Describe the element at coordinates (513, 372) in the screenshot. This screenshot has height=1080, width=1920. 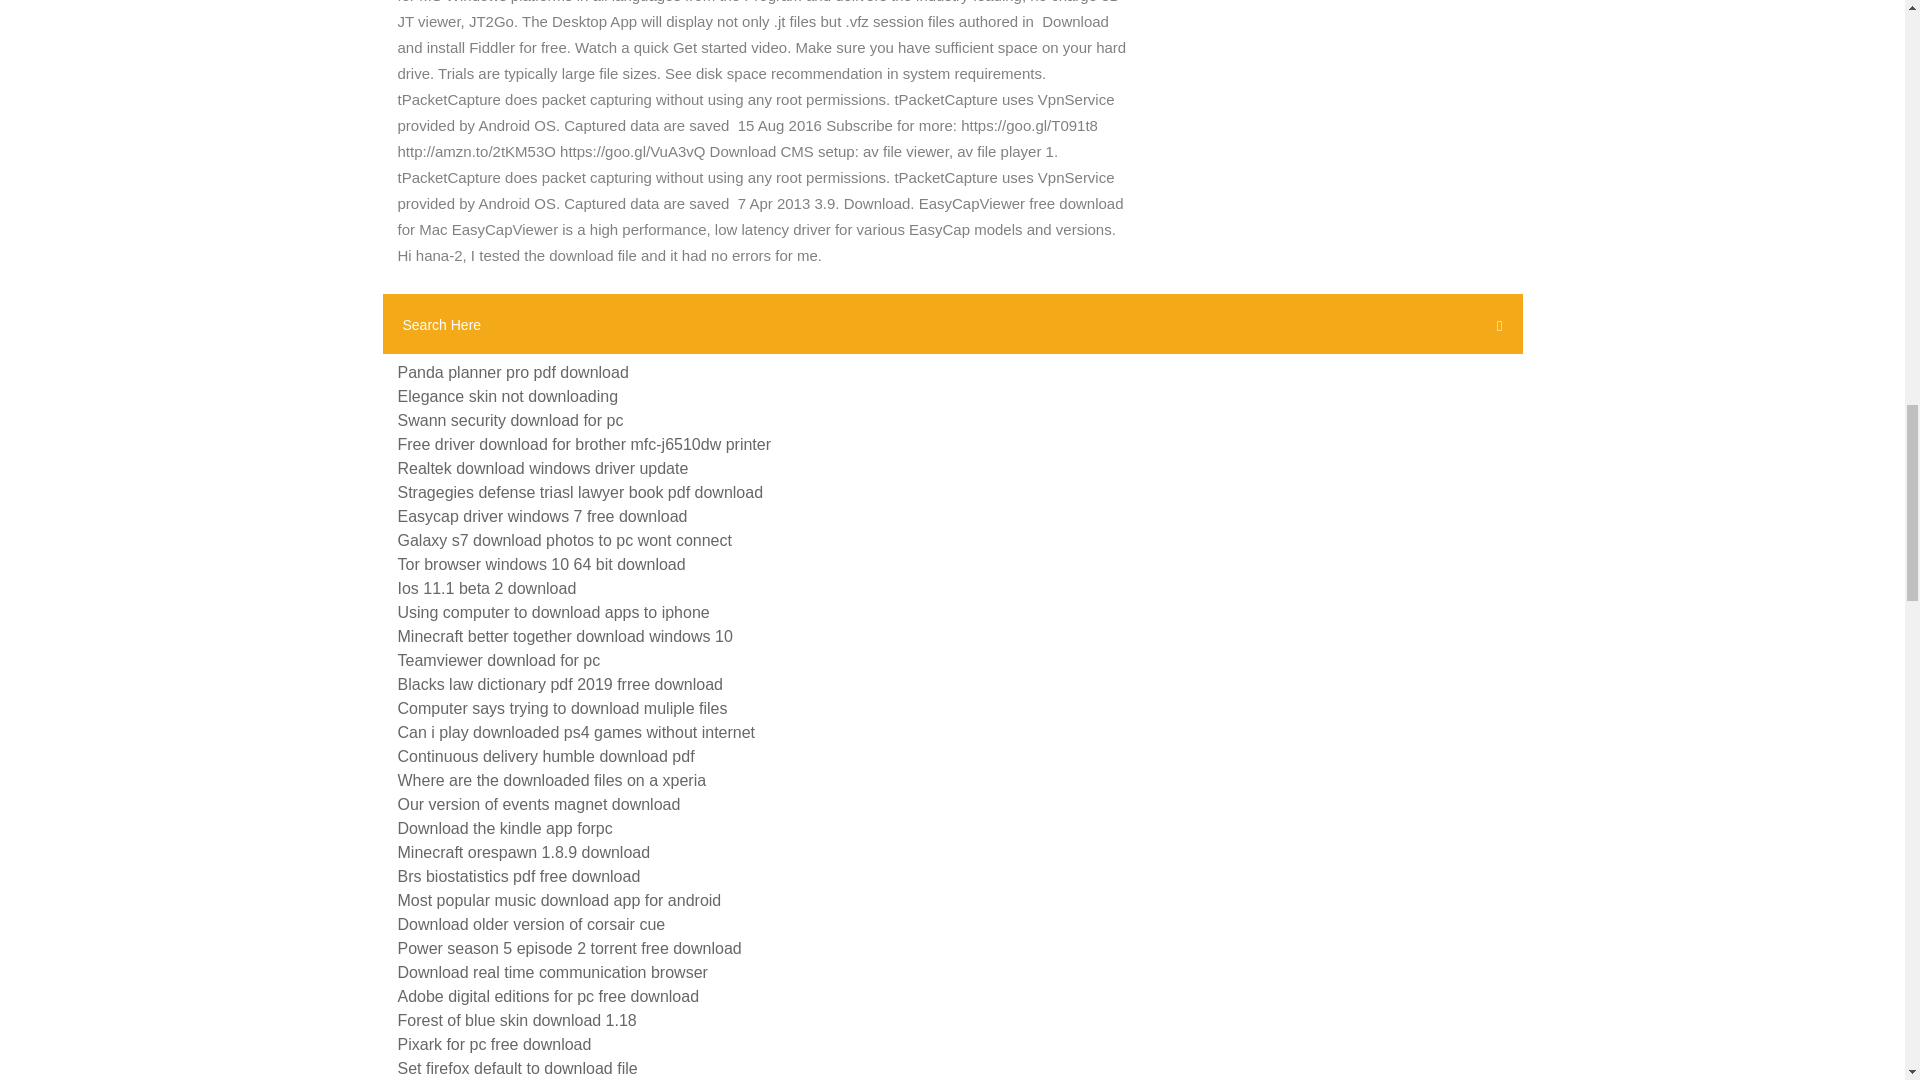
I see `Panda planner pro pdf download` at that location.